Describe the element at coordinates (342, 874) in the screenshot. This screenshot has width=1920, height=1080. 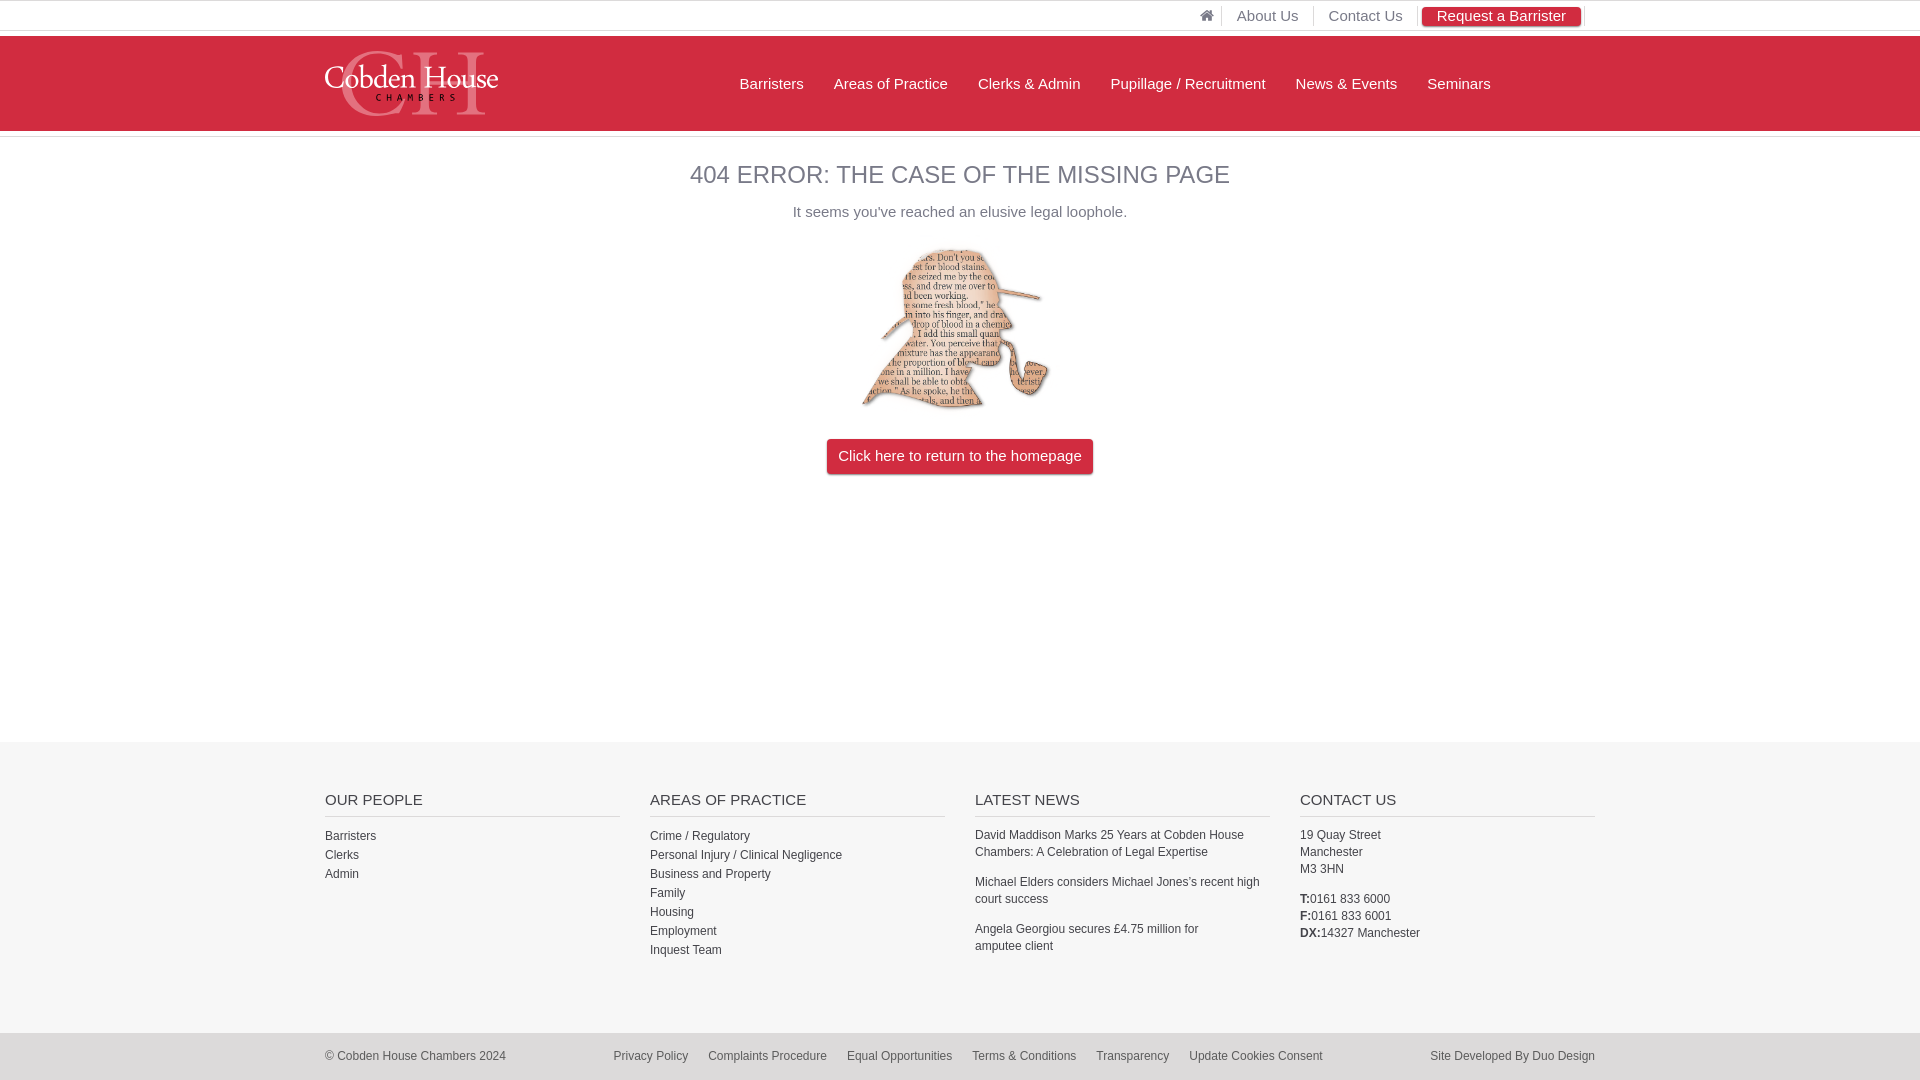
I see `Admin` at that location.